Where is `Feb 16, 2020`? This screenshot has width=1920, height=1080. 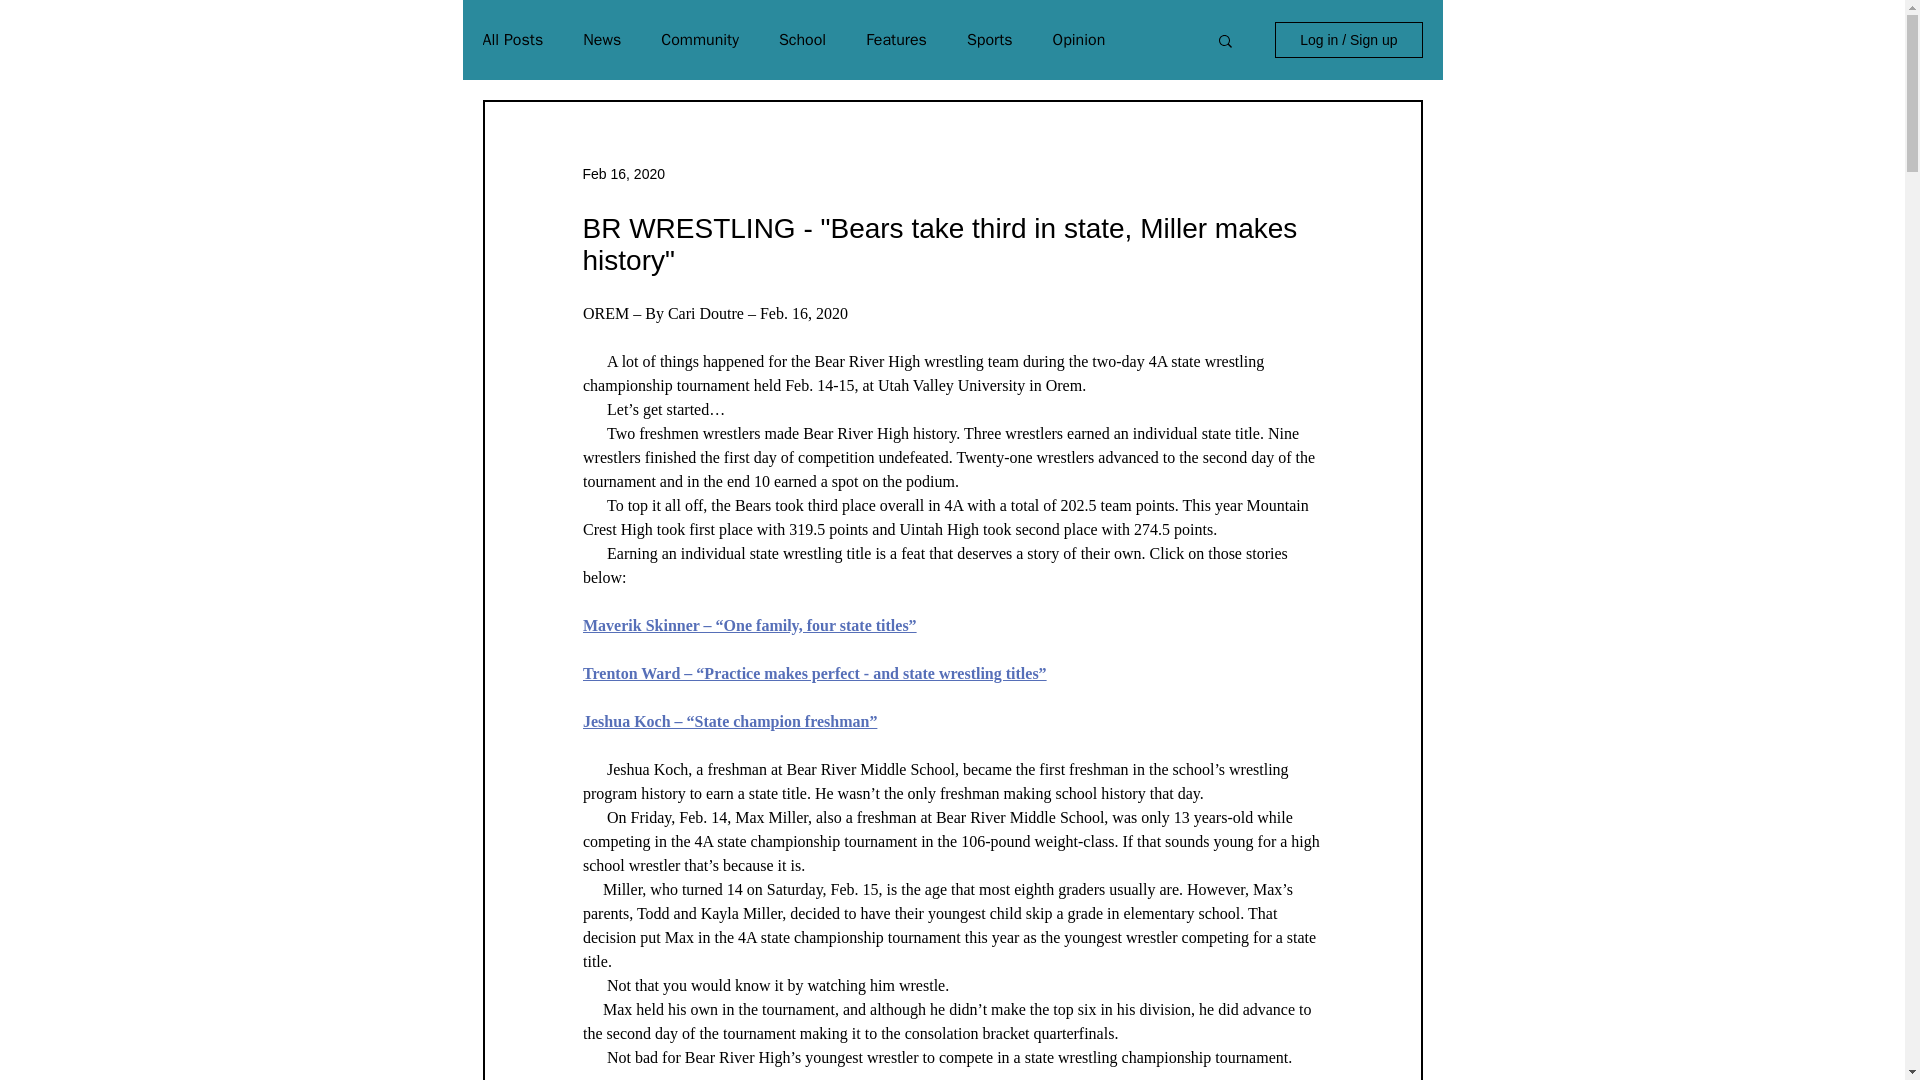 Feb 16, 2020 is located at coordinates (622, 174).